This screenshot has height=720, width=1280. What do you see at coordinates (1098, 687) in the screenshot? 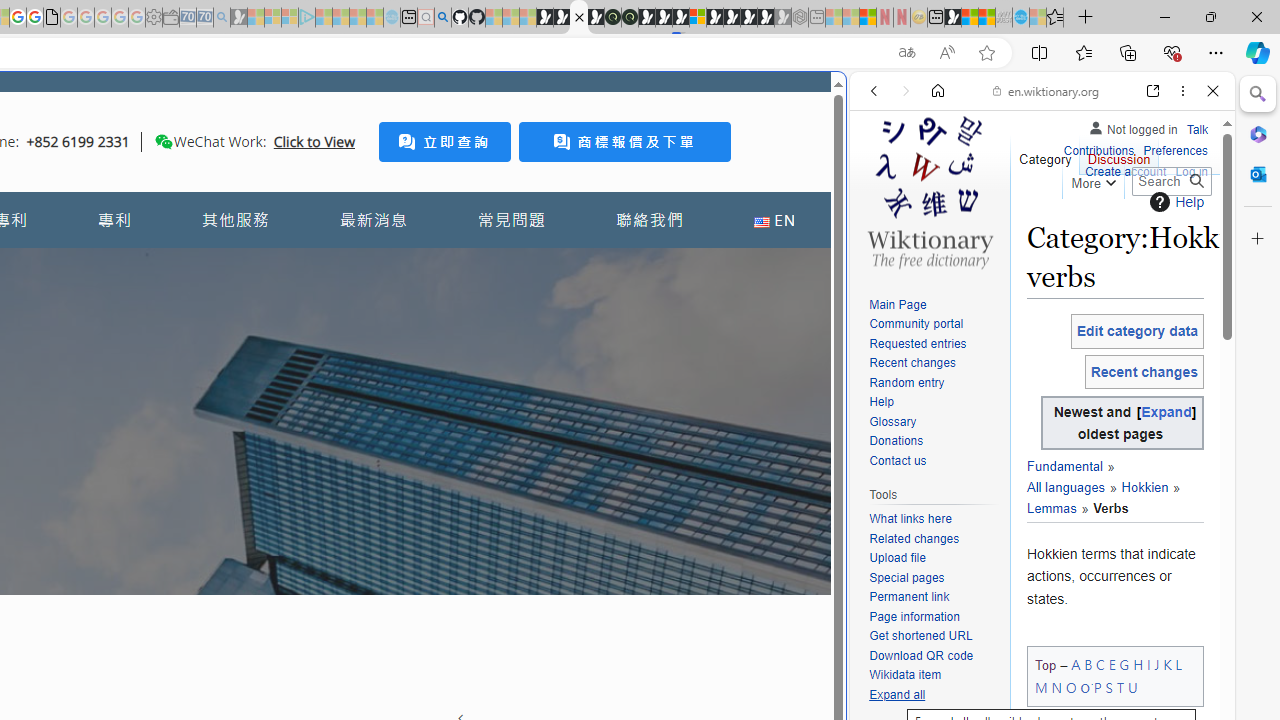
I see `P` at bounding box center [1098, 687].